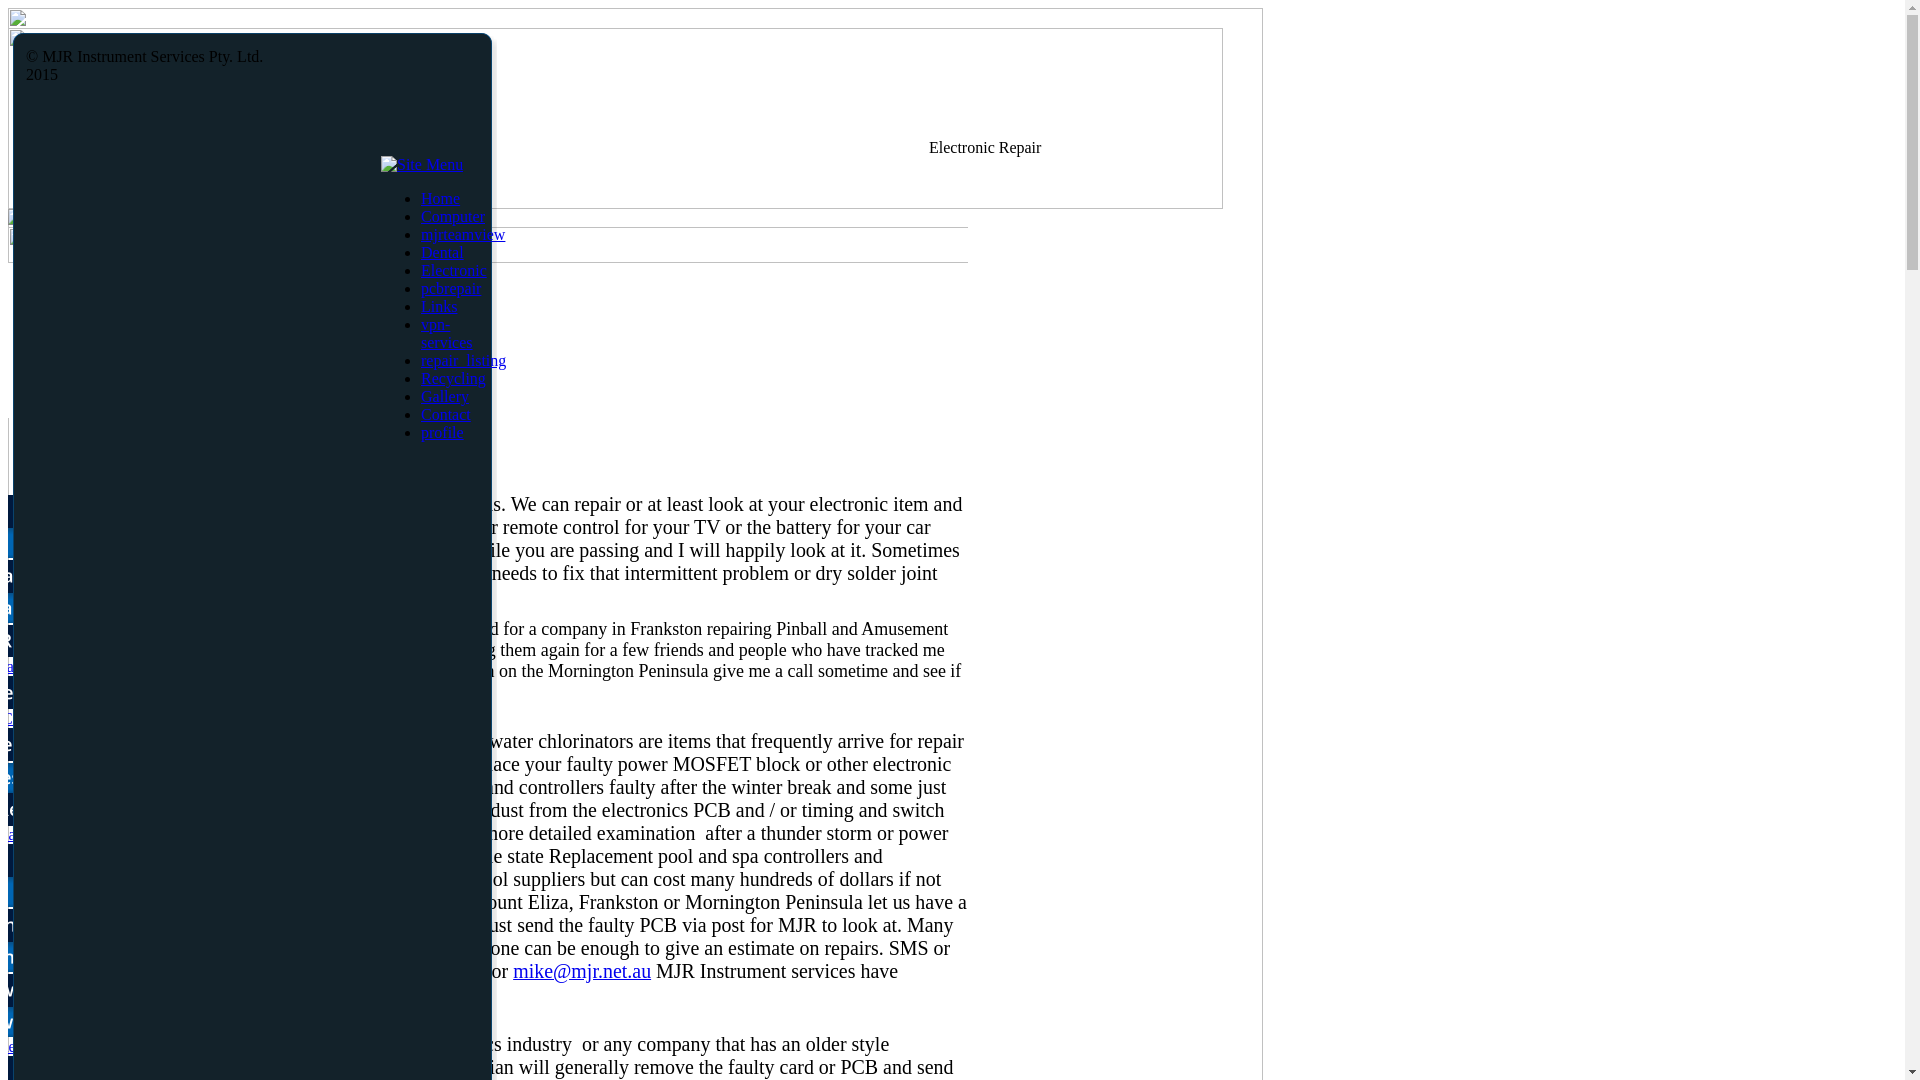 This screenshot has width=1920, height=1080. Describe the element at coordinates (464, 360) in the screenshot. I see `repair_listing` at that location.